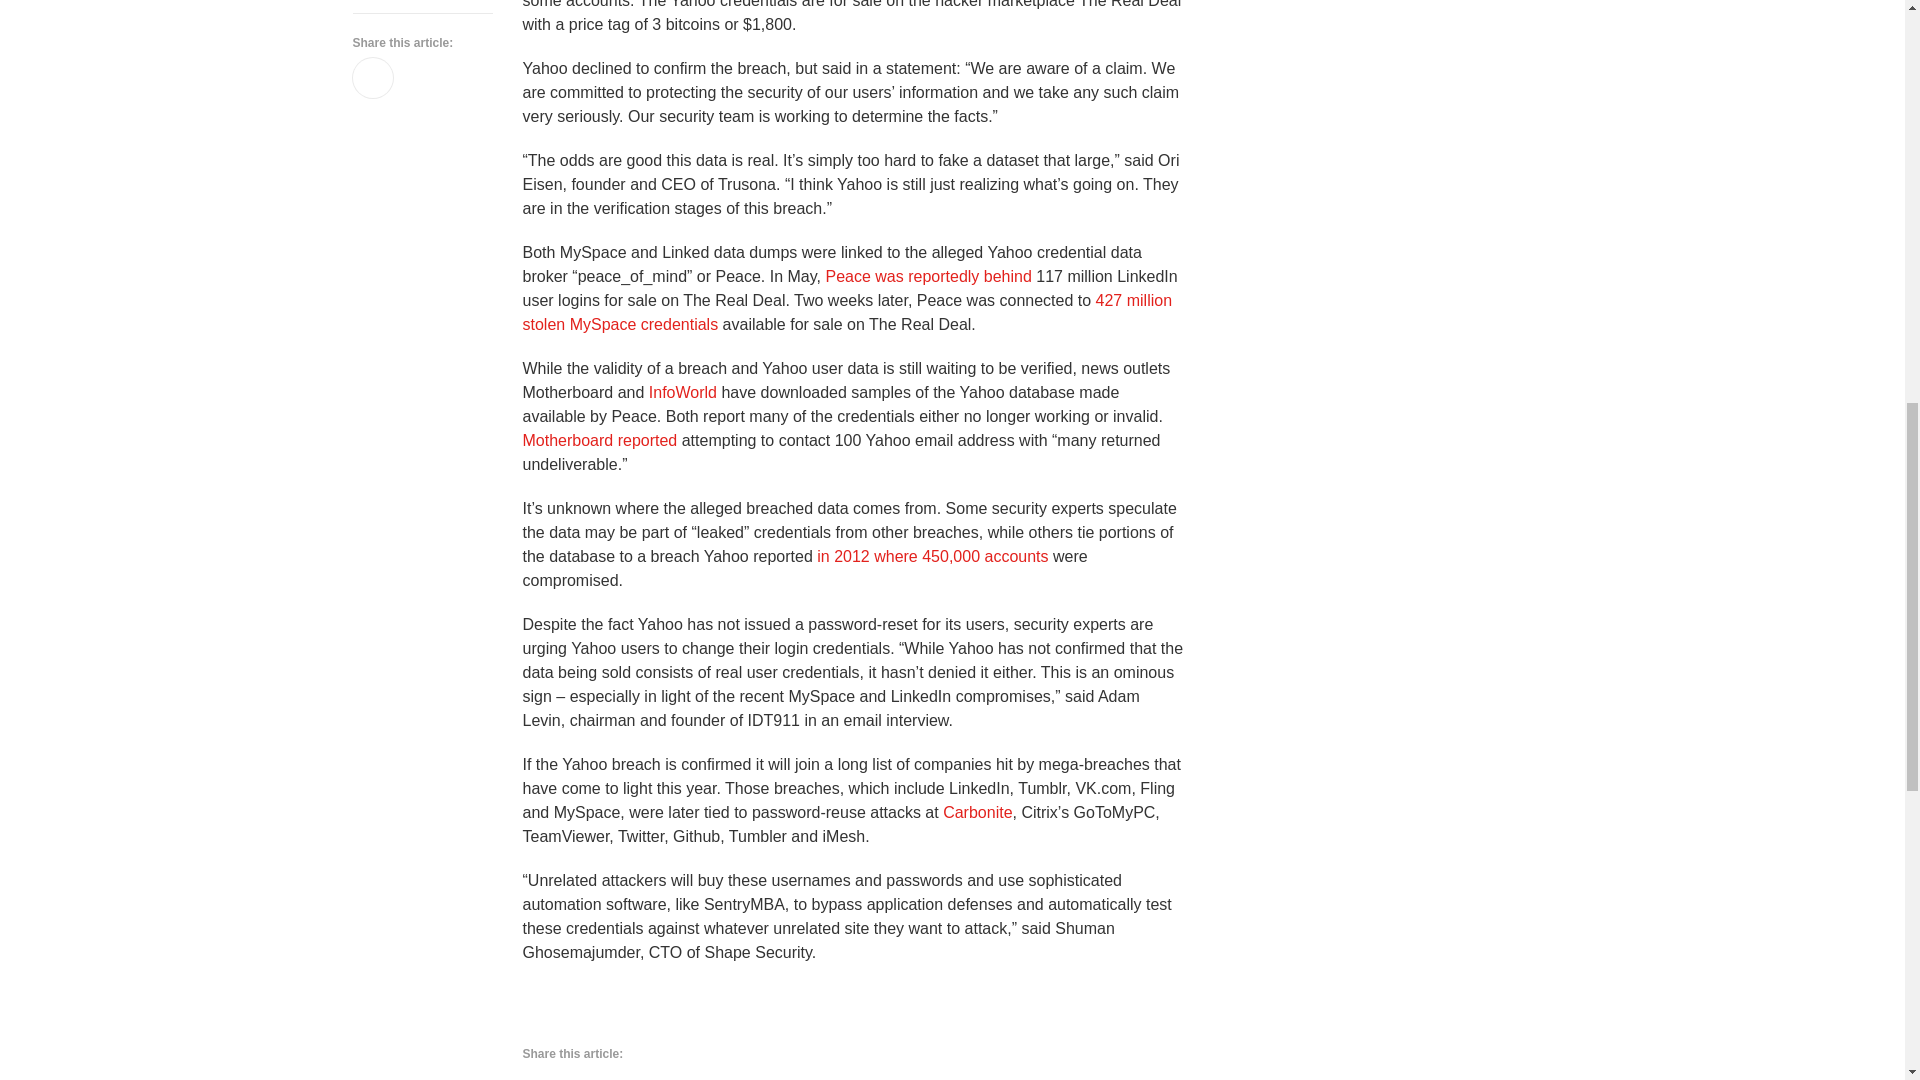 The width and height of the screenshot is (1920, 1080). What do you see at coordinates (976, 812) in the screenshot?
I see `Carbonite` at bounding box center [976, 812].